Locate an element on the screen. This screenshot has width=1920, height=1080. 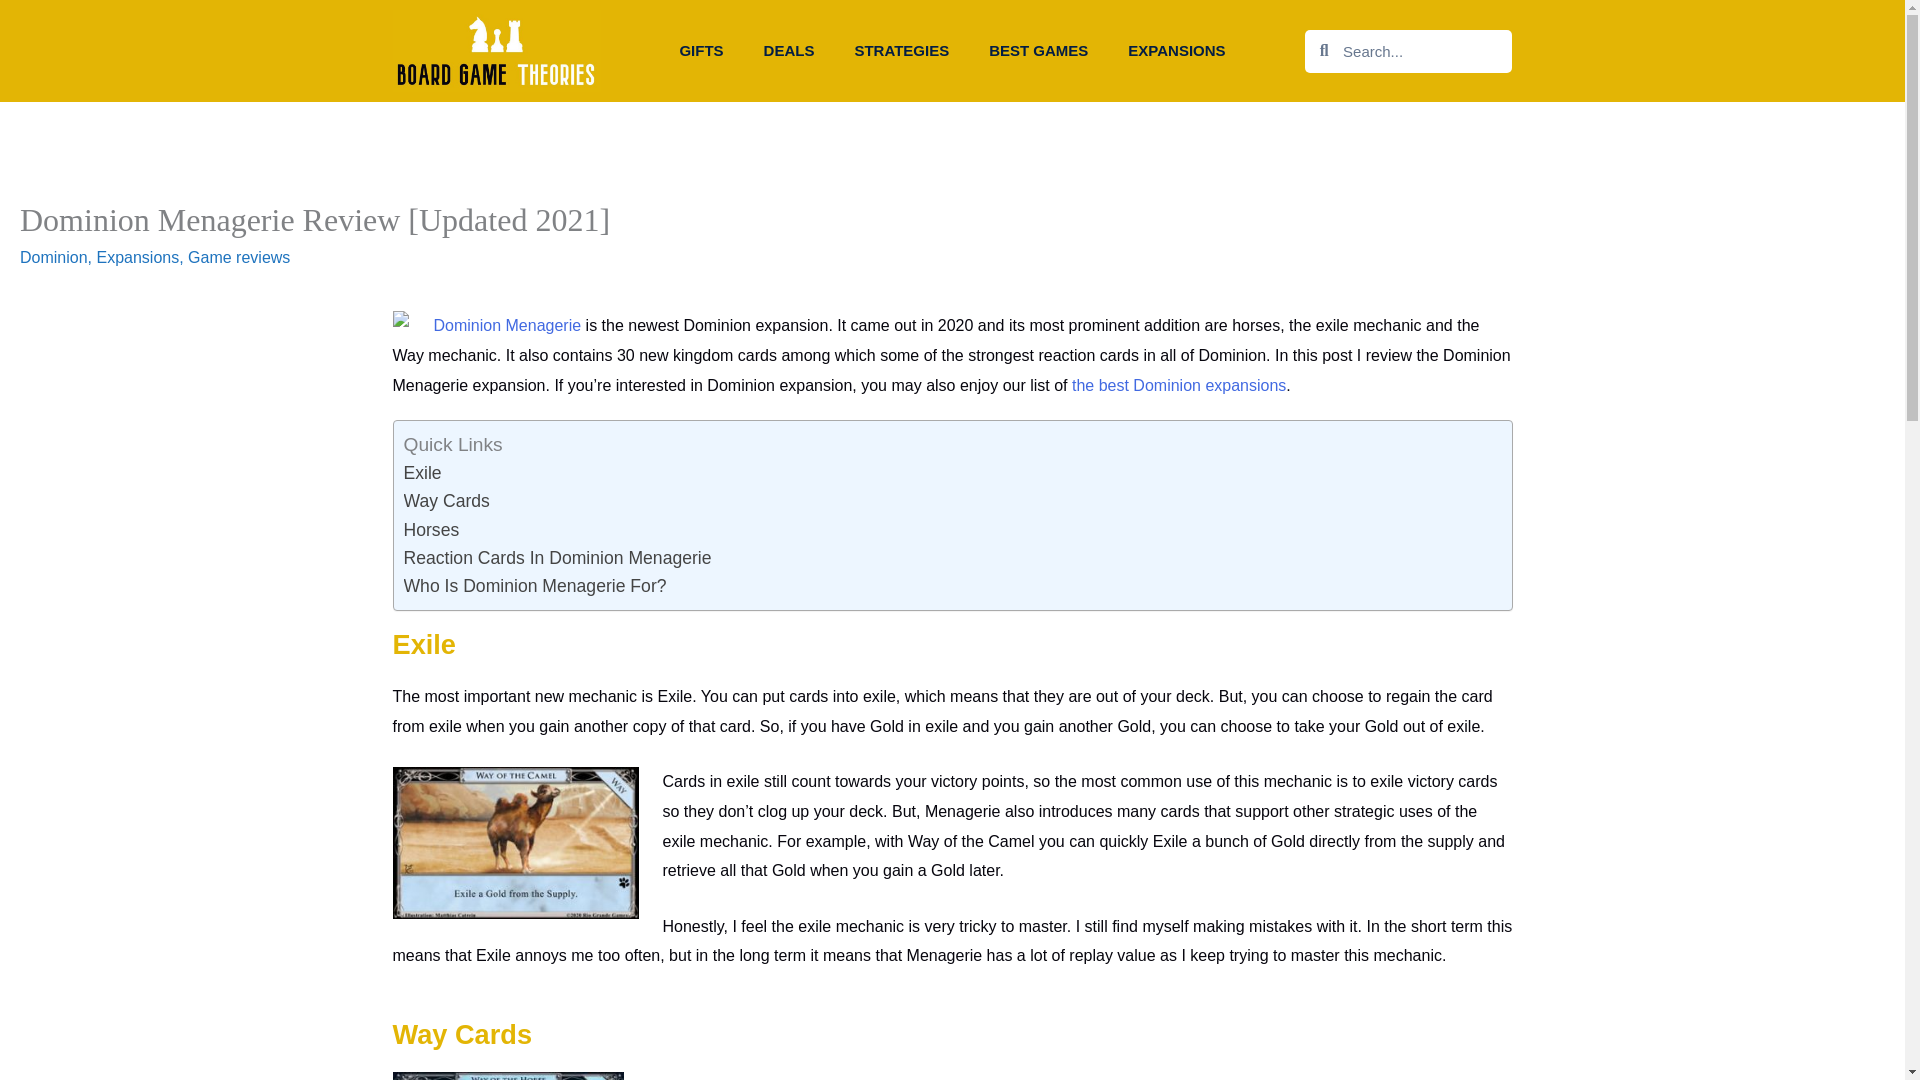
Horses is located at coordinates (432, 530).